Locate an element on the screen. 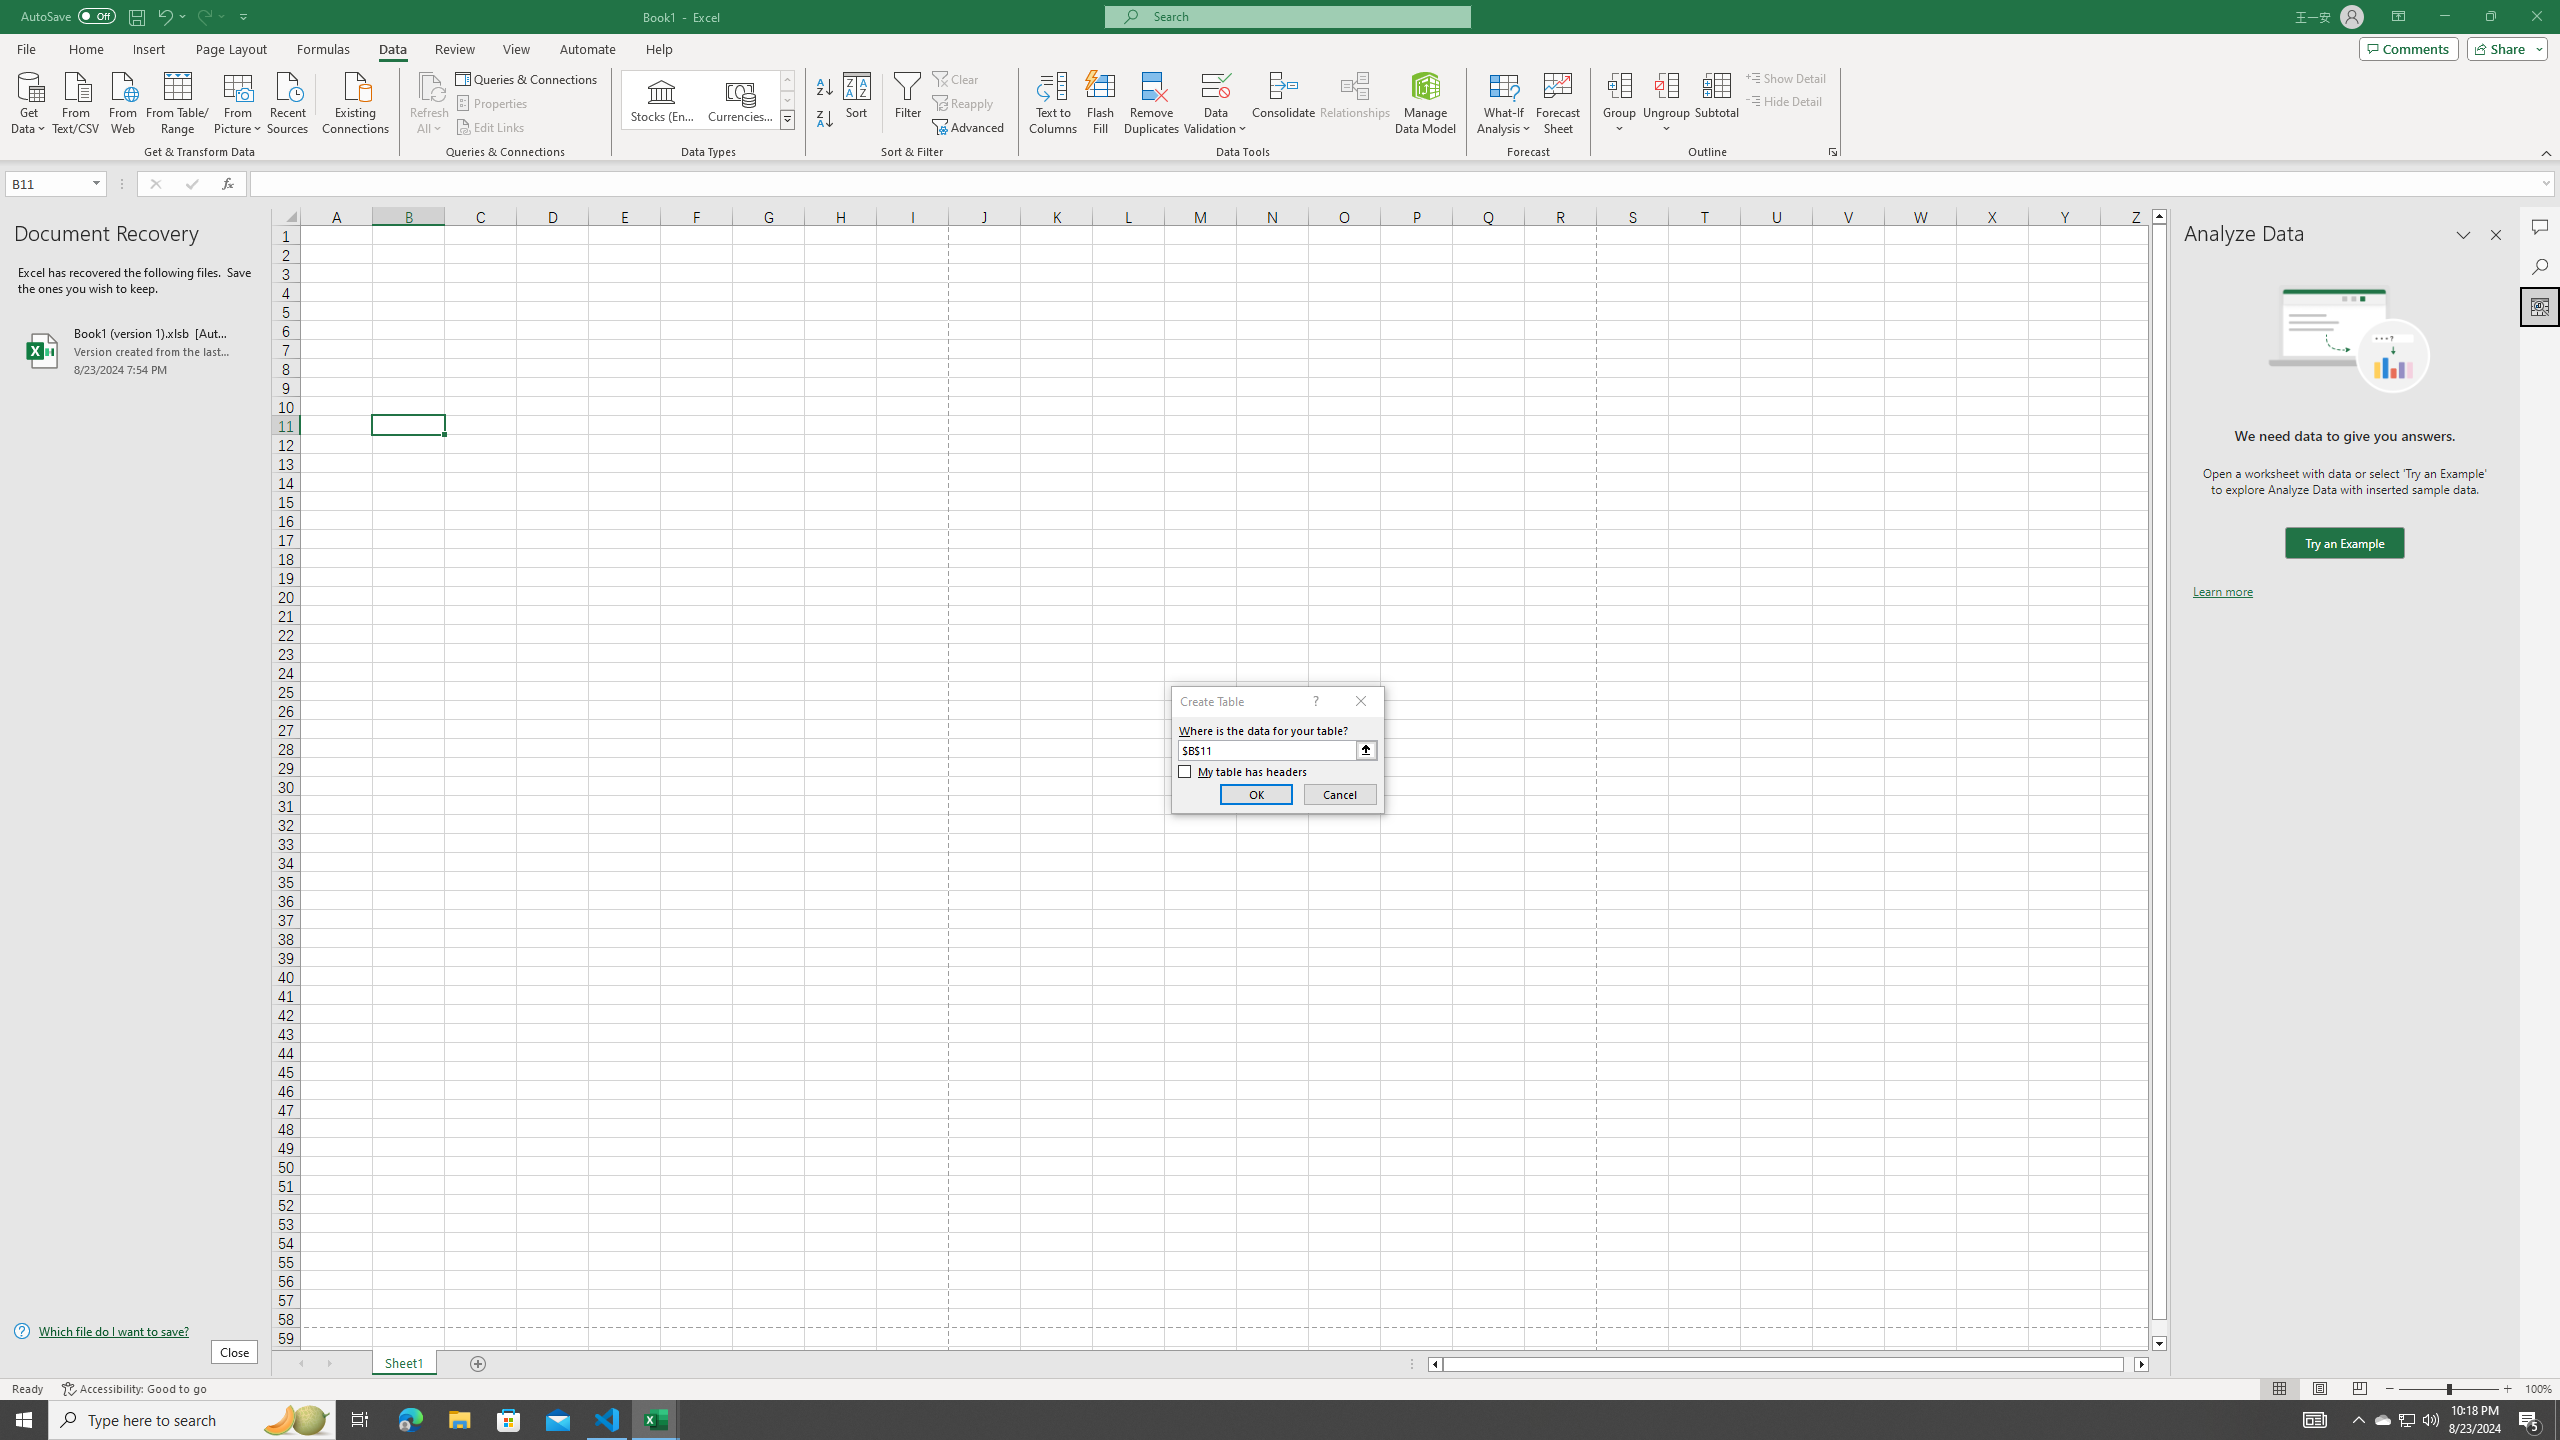 This screenshot has width=2560, height=1440. Learn more is located at coordinates (2222, 592).